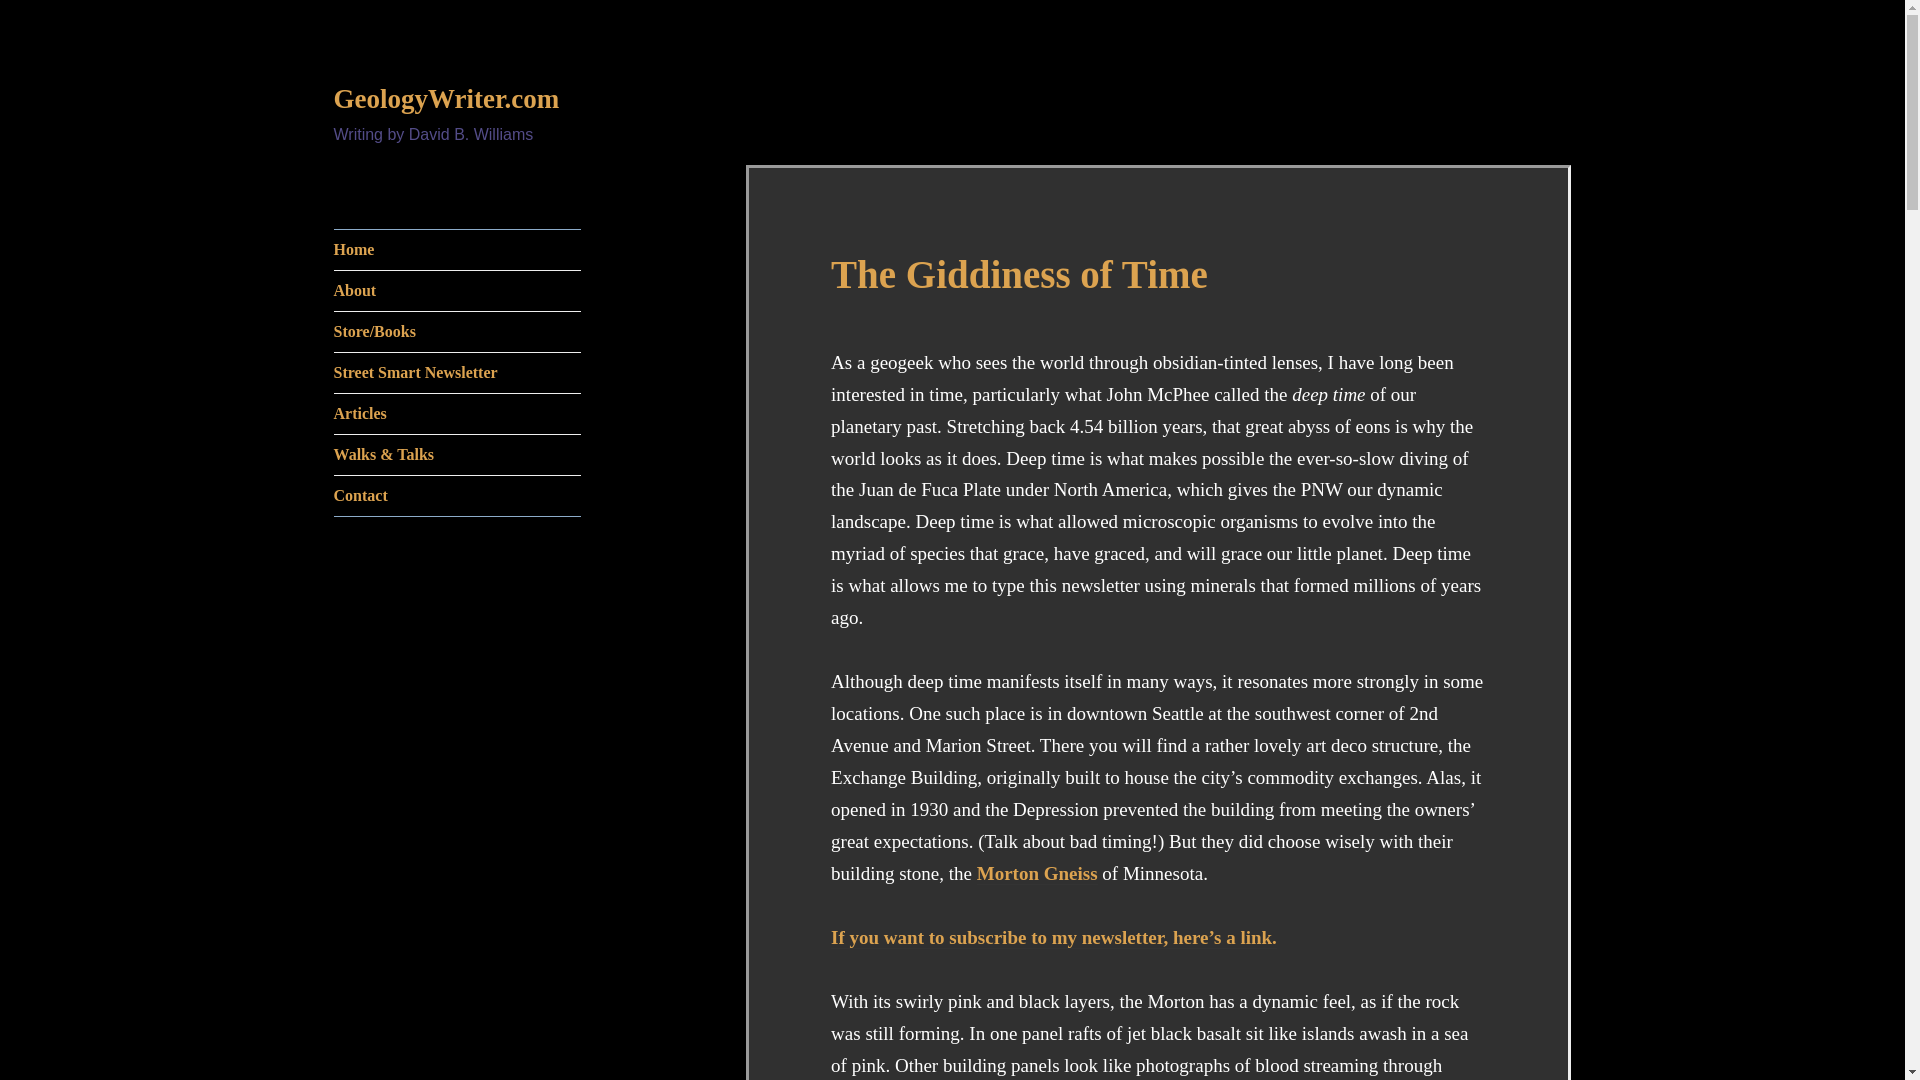 The image size is (1920, 1080). What do you see at coordinates (458, 414) in the screenshot?
I see `Articles` at bounding box center [458, 414].